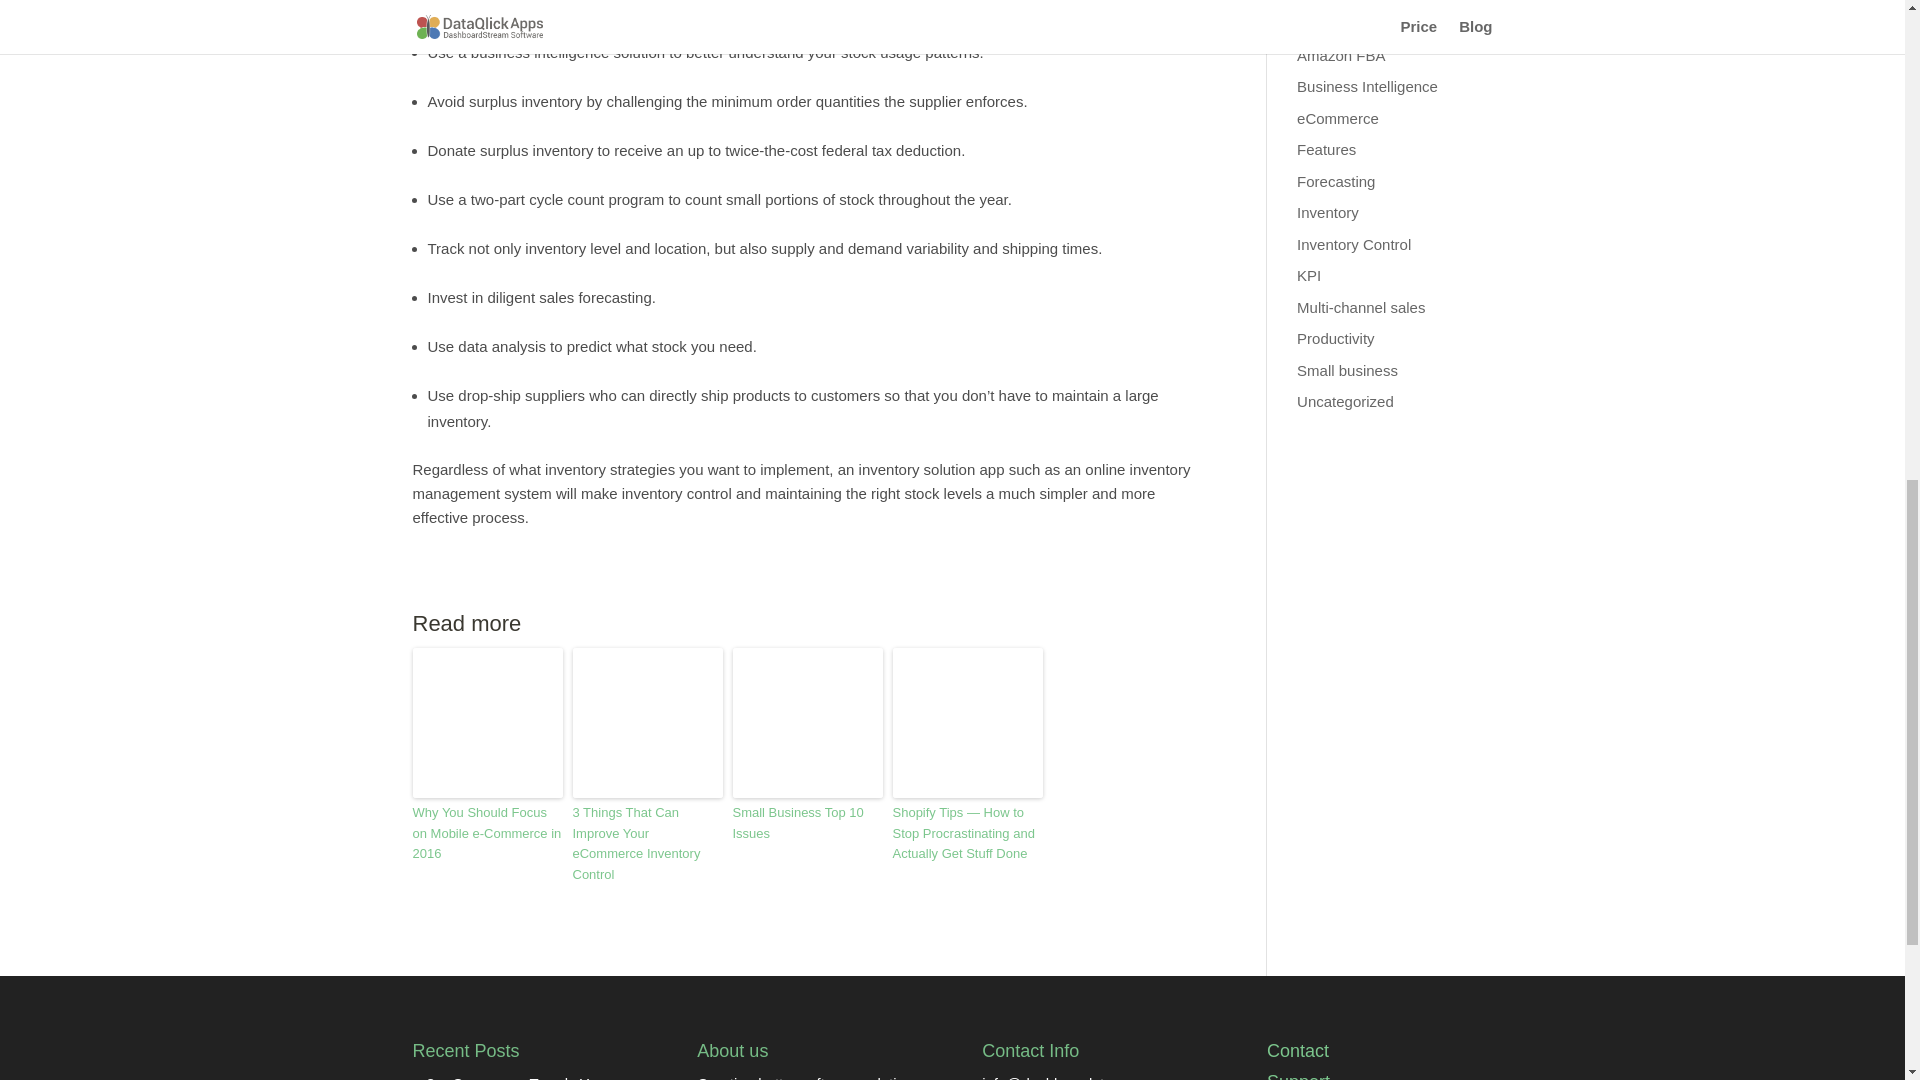 The height and width of the screenshot is (1080, 1920). I want to click on Inventory, so click(1328, 212).